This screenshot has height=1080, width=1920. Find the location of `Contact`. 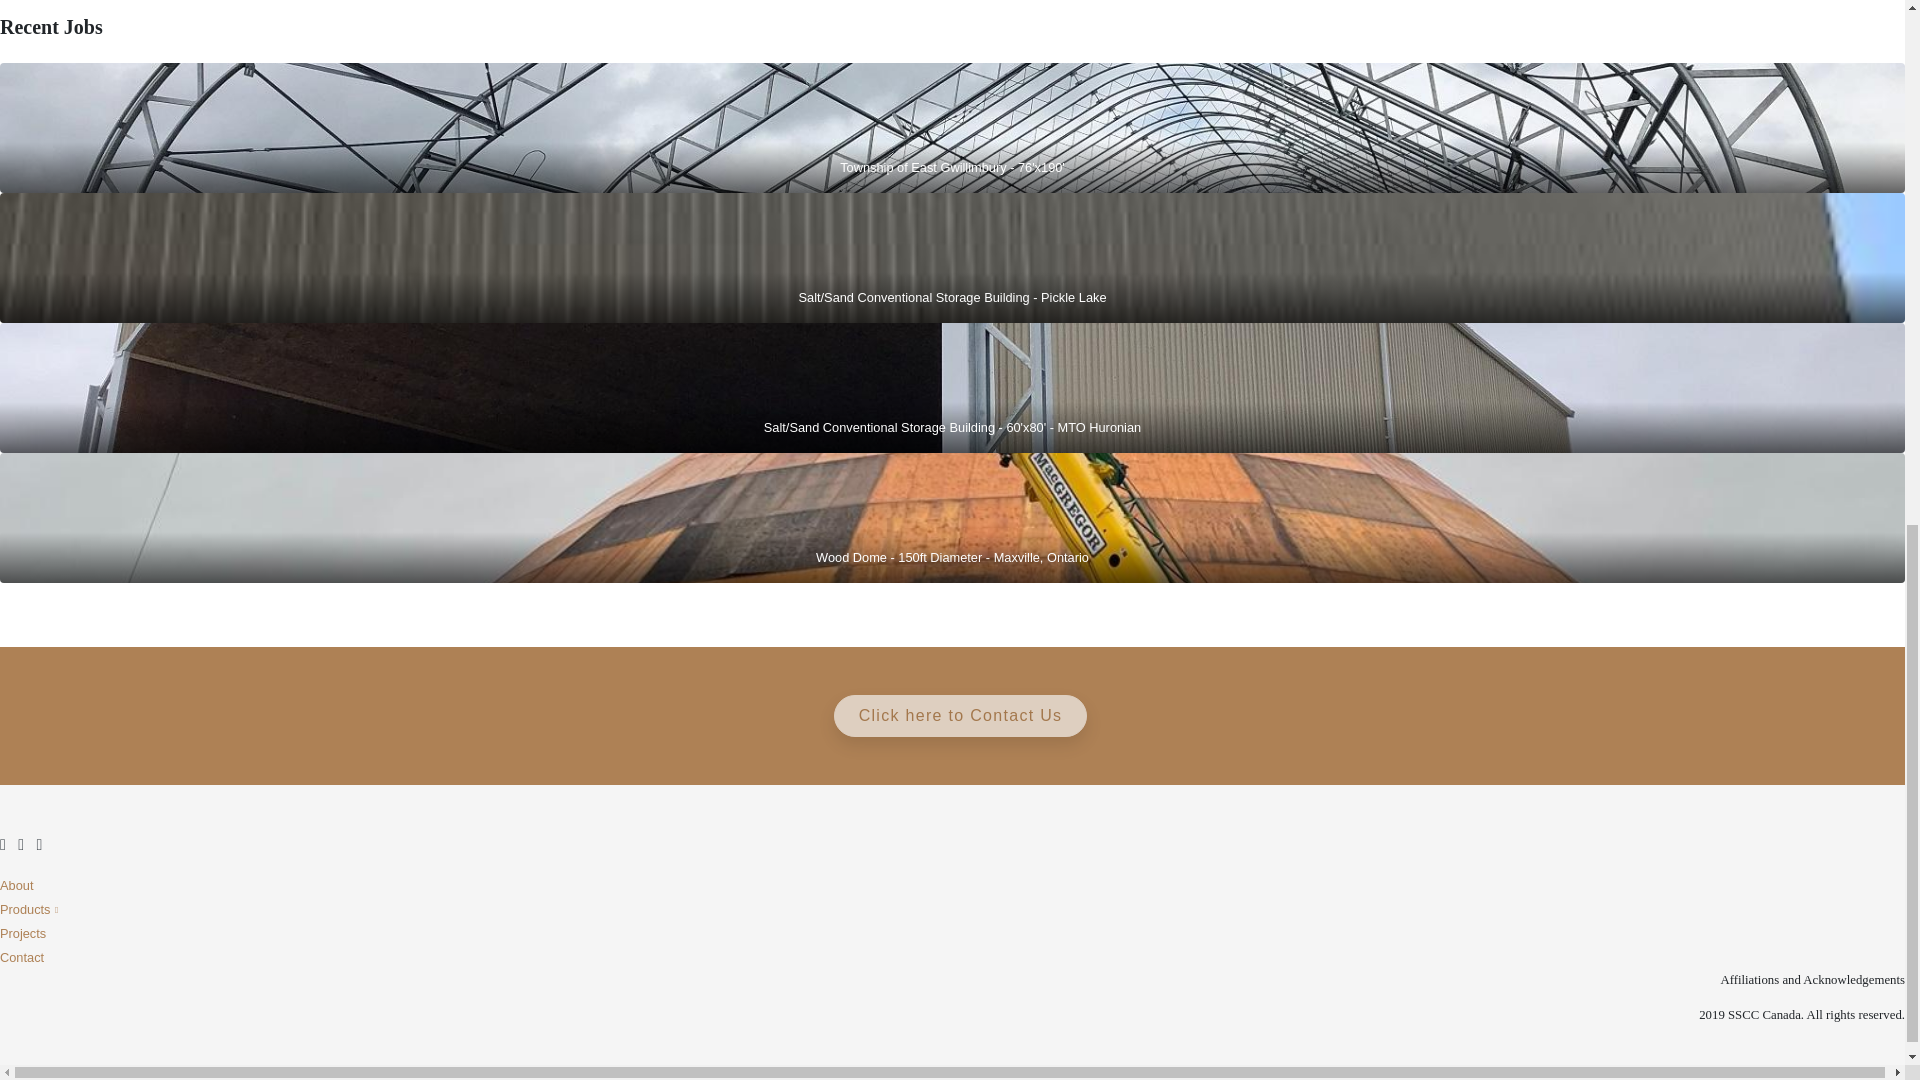

Contact is located at coordinates (952, 956).